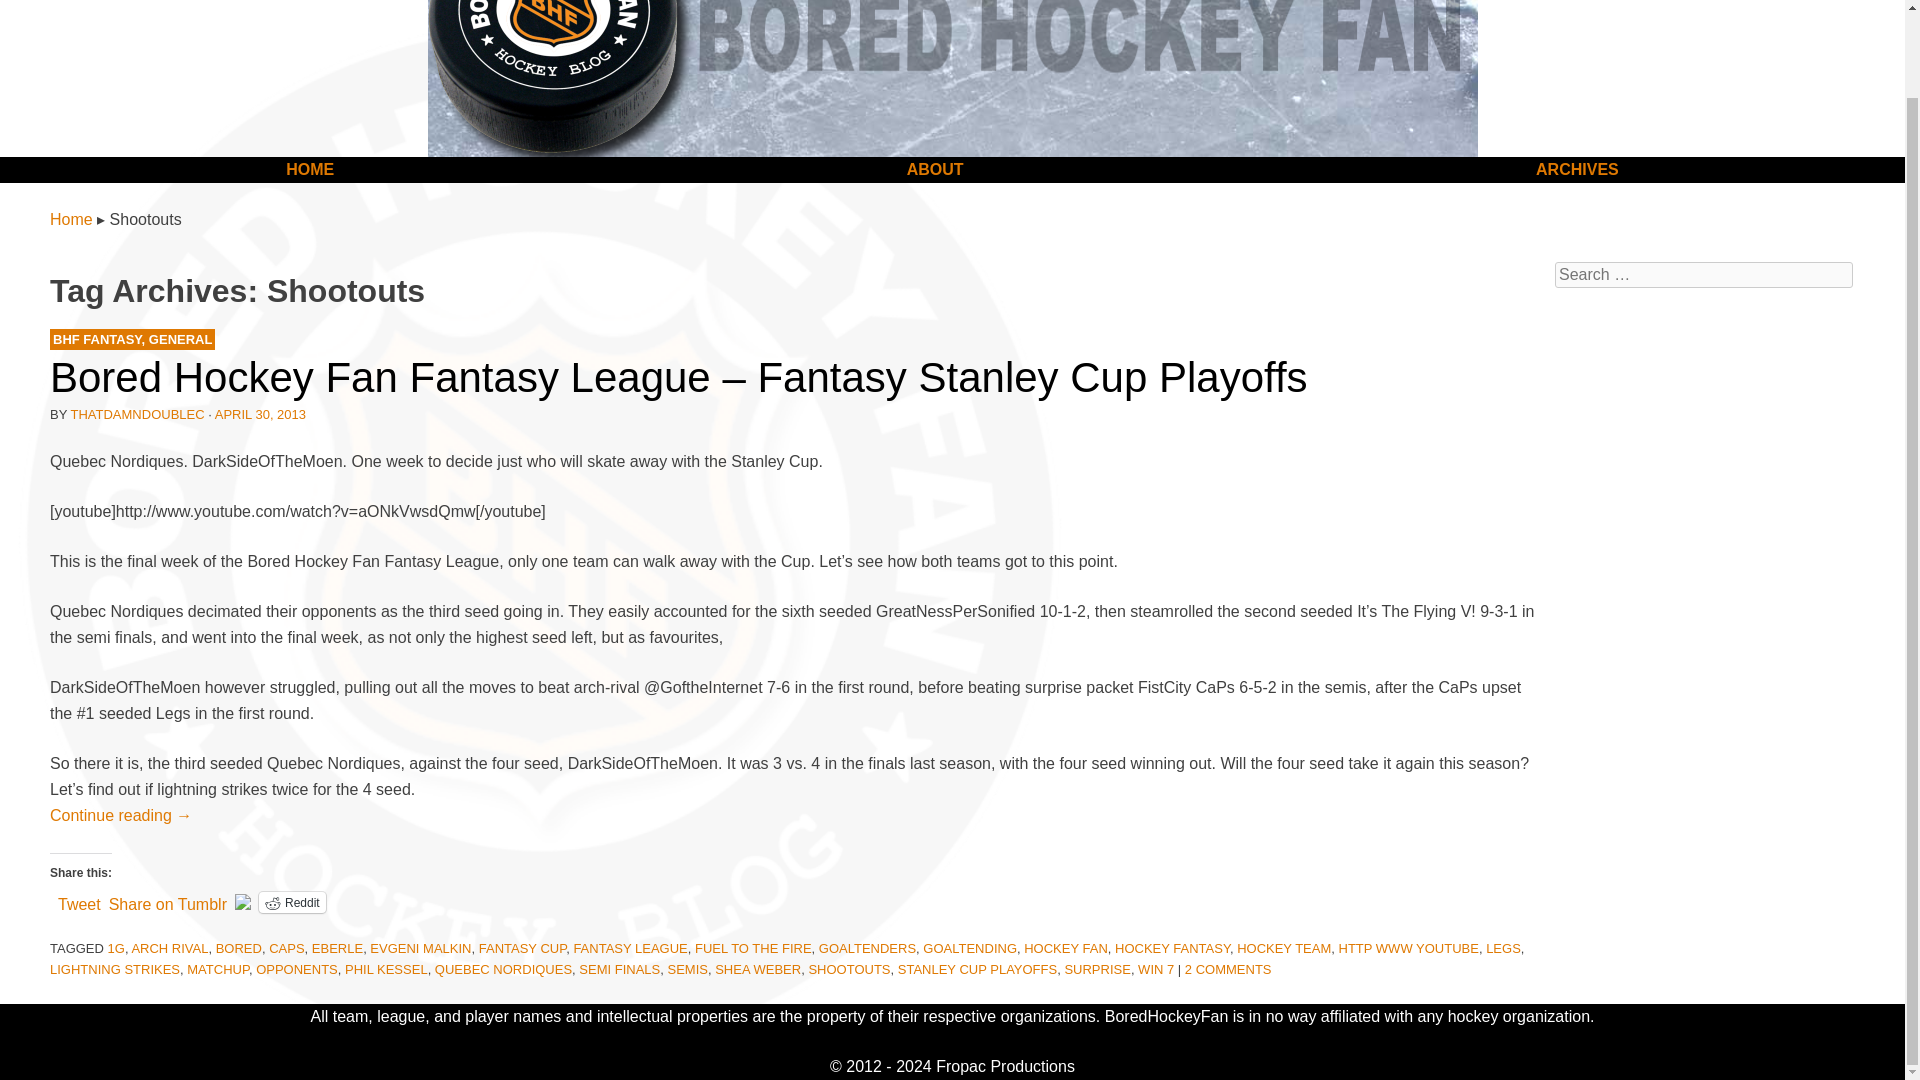 This screenshot has width=1920, height=1080. Describe the element at coordinates (1503, 948) in the screenshot. I see `LEGS` at that location.